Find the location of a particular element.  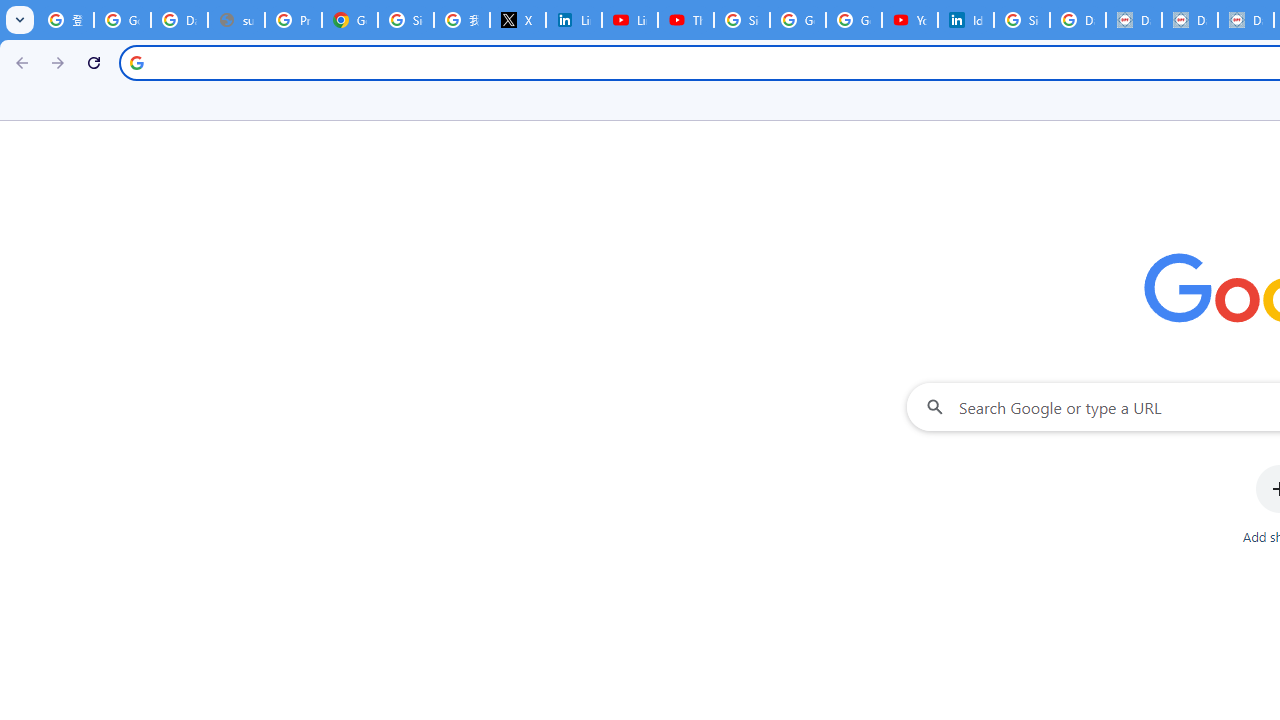

Data Privacy Framework is located at coordinates (1190, 20).